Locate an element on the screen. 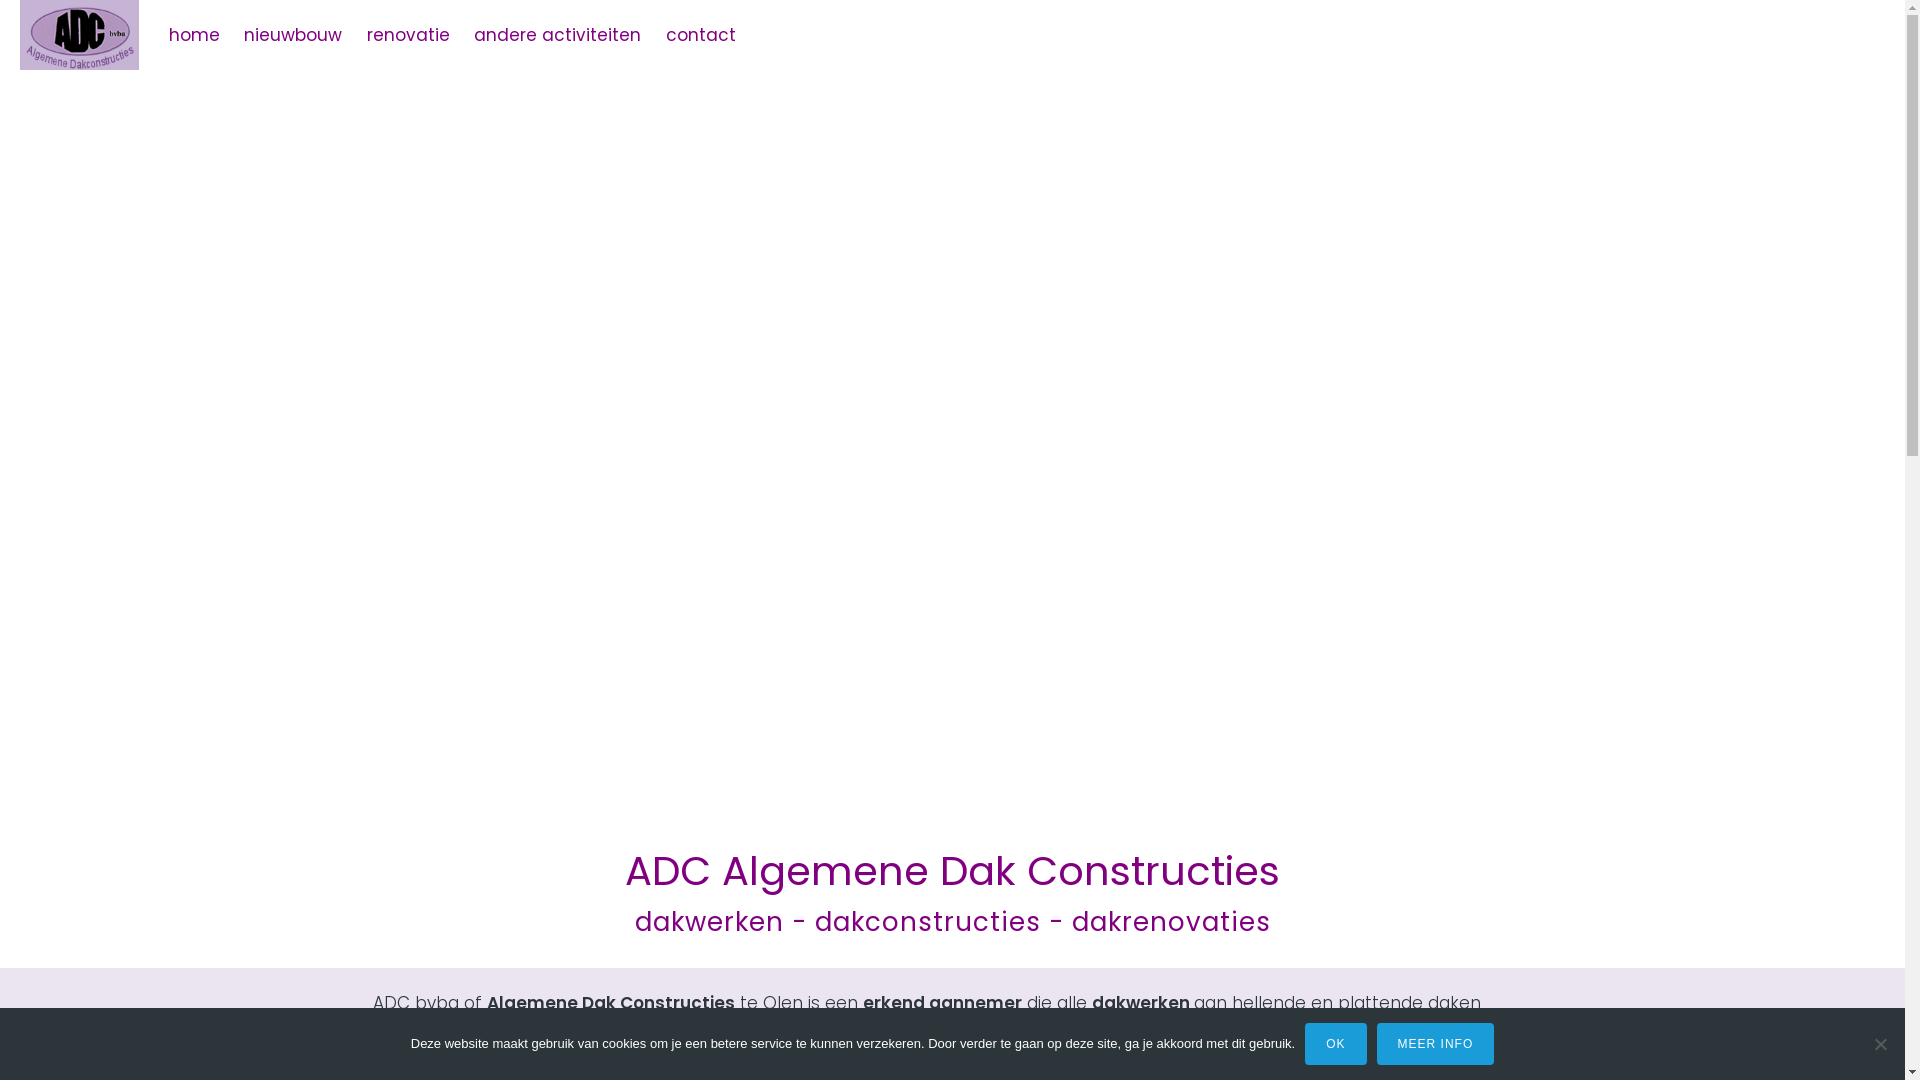 This screenshot has height=1080, width=1920. home is located at coordinates (194, 35).